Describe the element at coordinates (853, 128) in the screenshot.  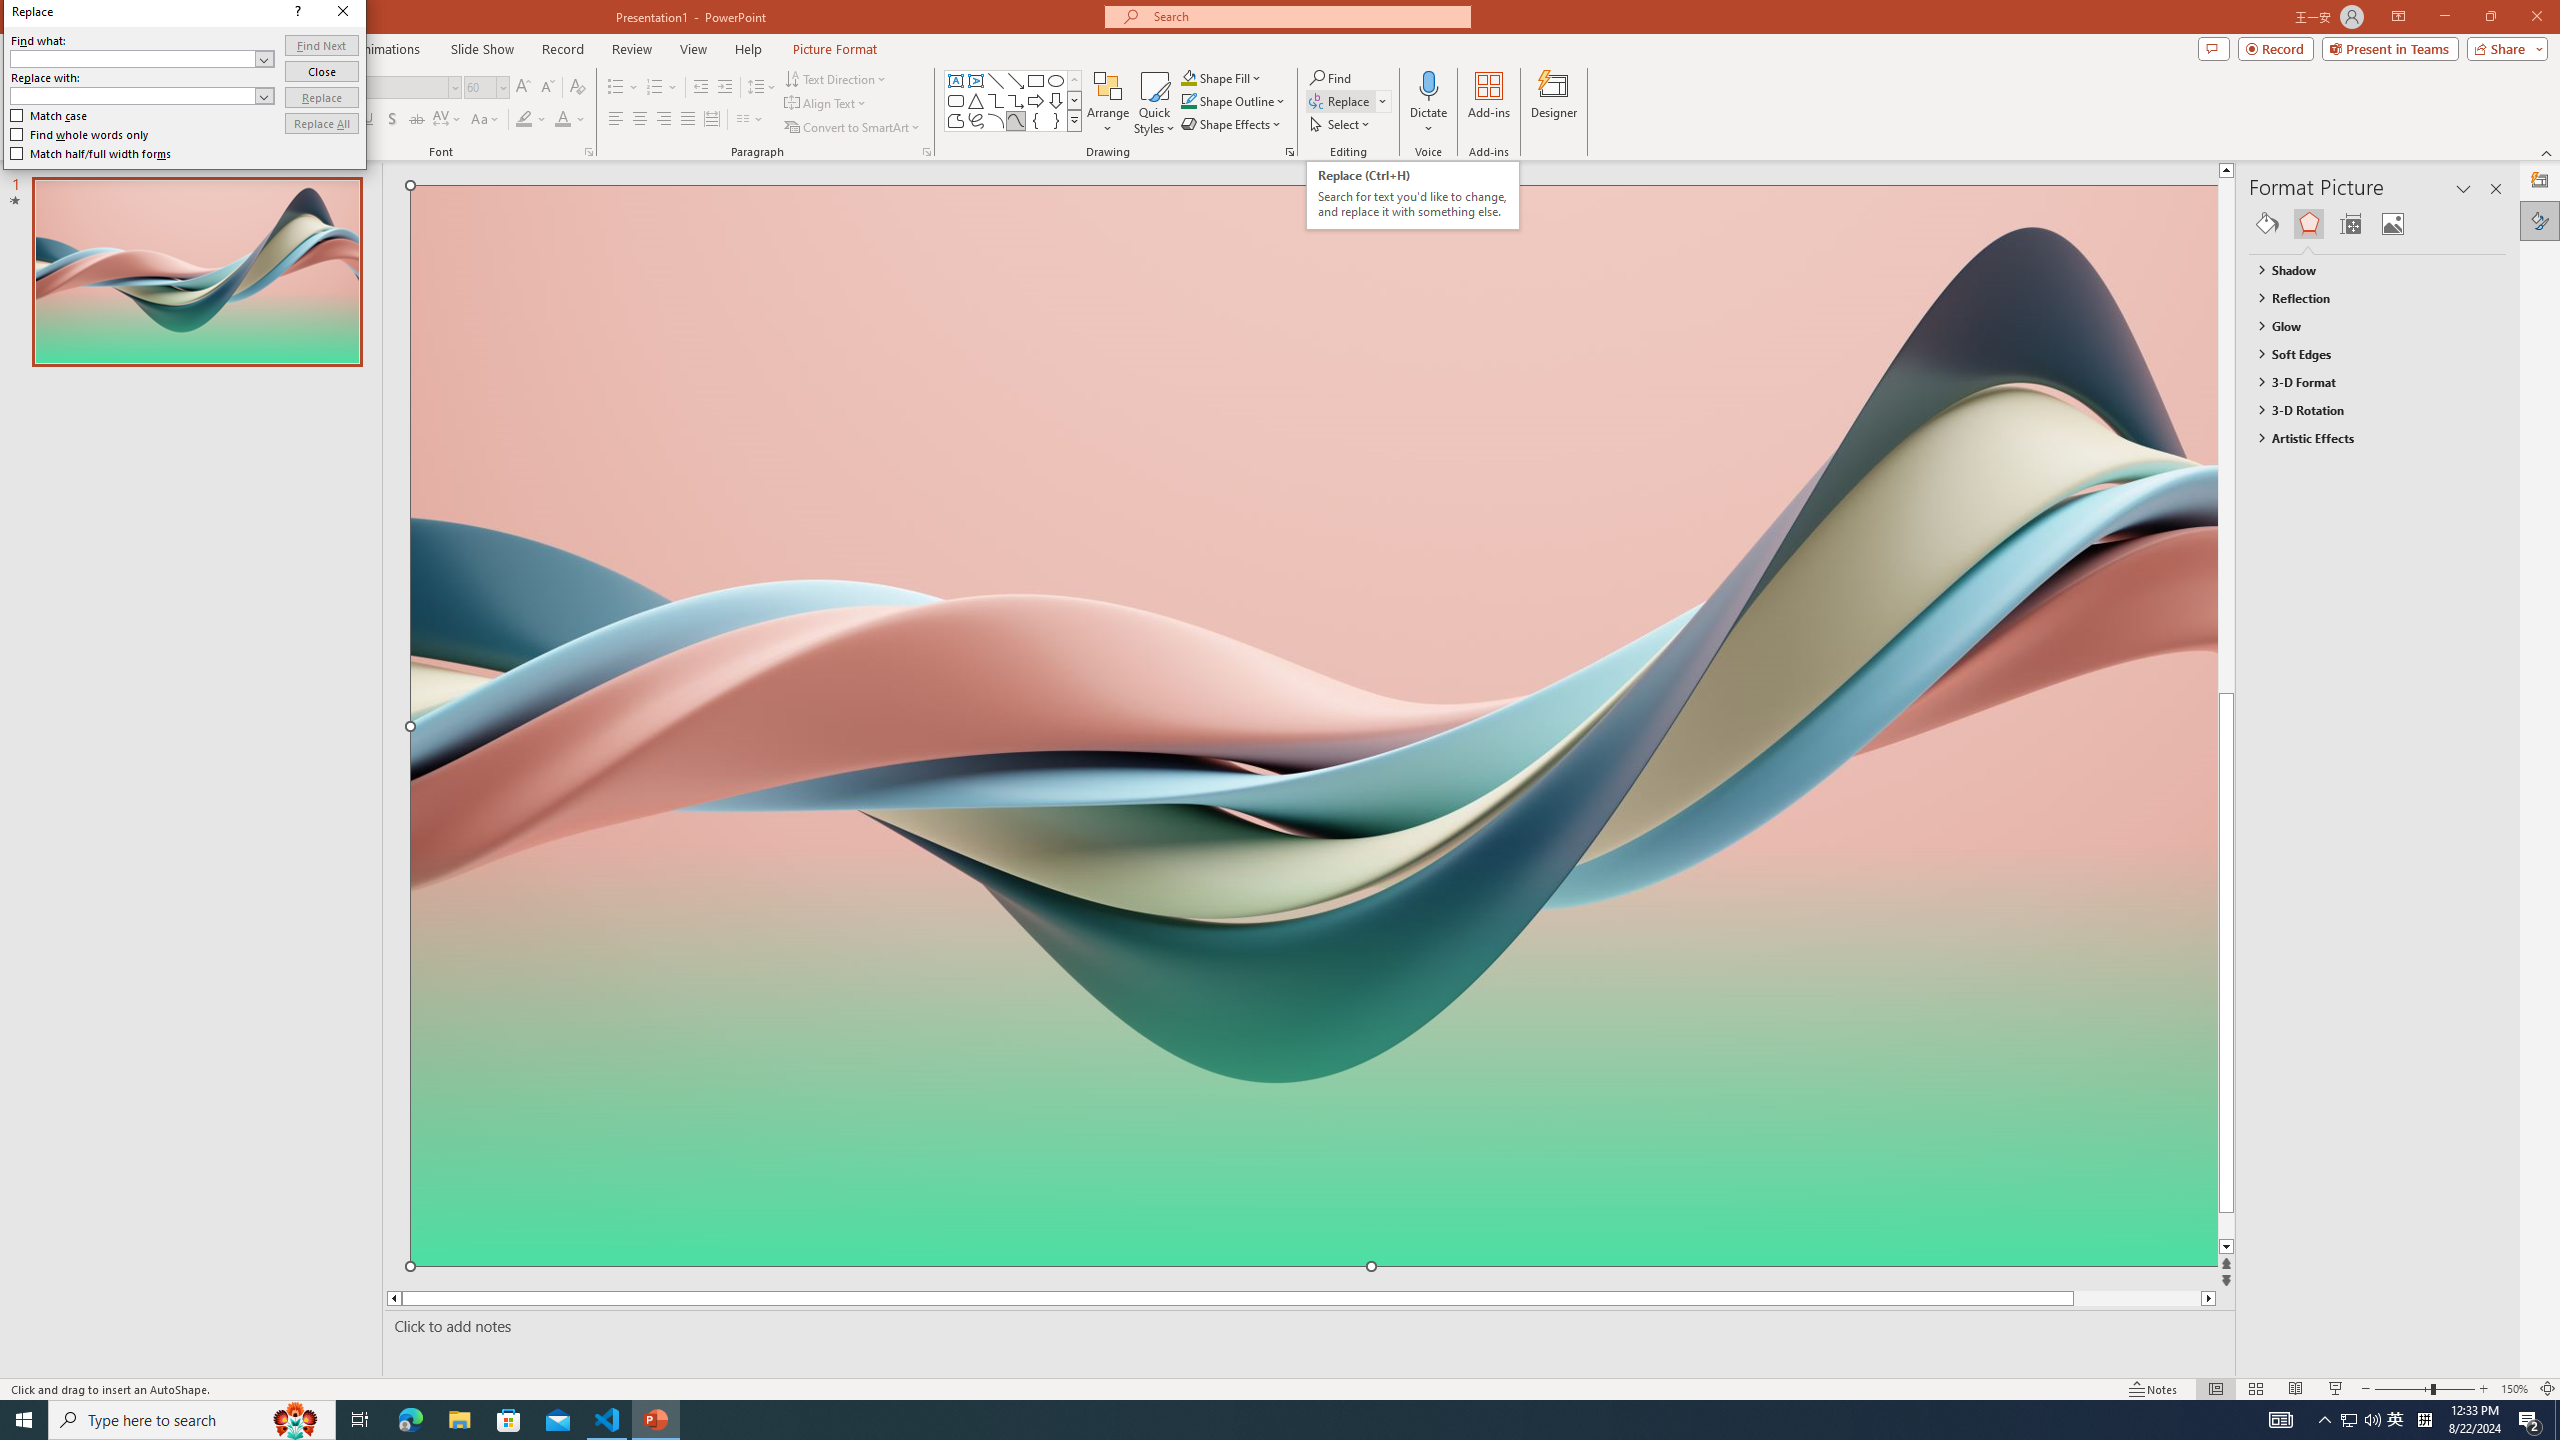
I see `Convert to SmartArt` at that location.